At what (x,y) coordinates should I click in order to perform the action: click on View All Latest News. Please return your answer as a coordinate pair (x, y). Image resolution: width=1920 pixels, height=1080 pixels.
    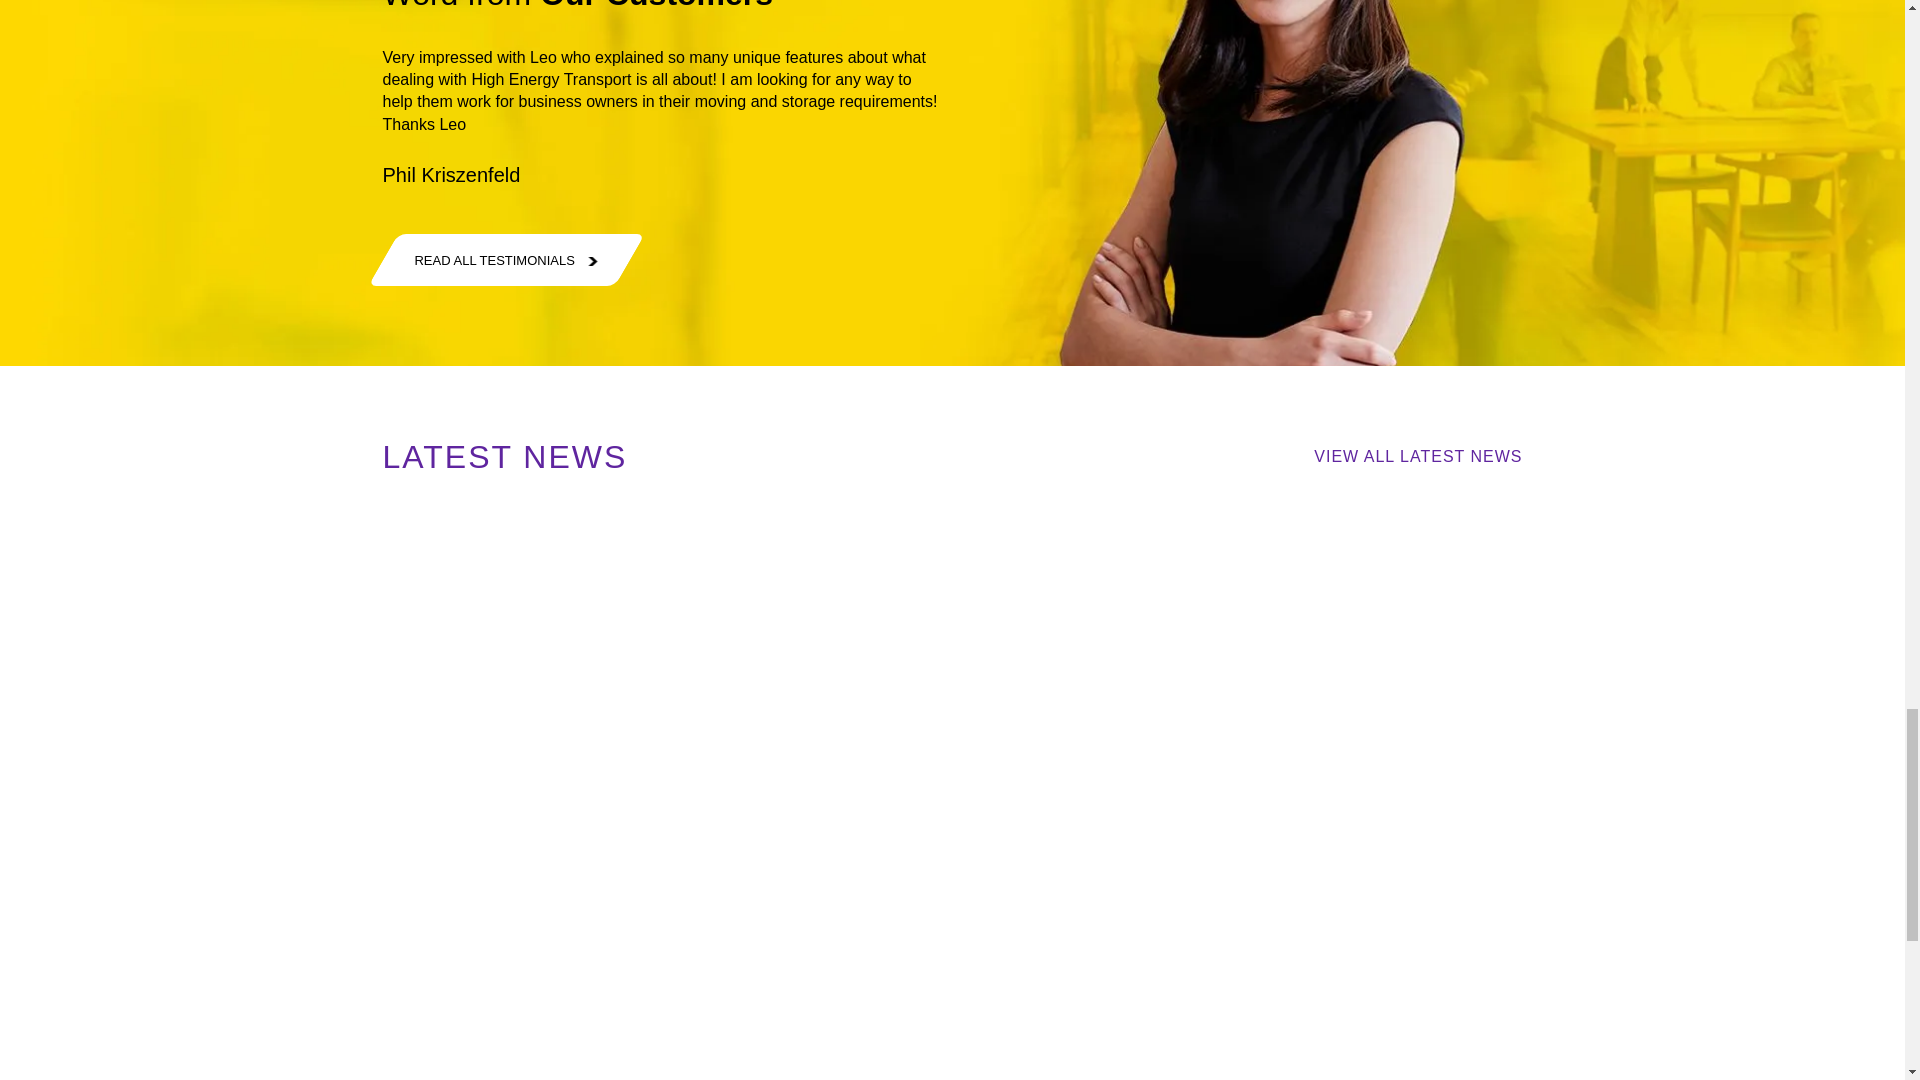
    Looking at the image, I should click on (1418, 456).